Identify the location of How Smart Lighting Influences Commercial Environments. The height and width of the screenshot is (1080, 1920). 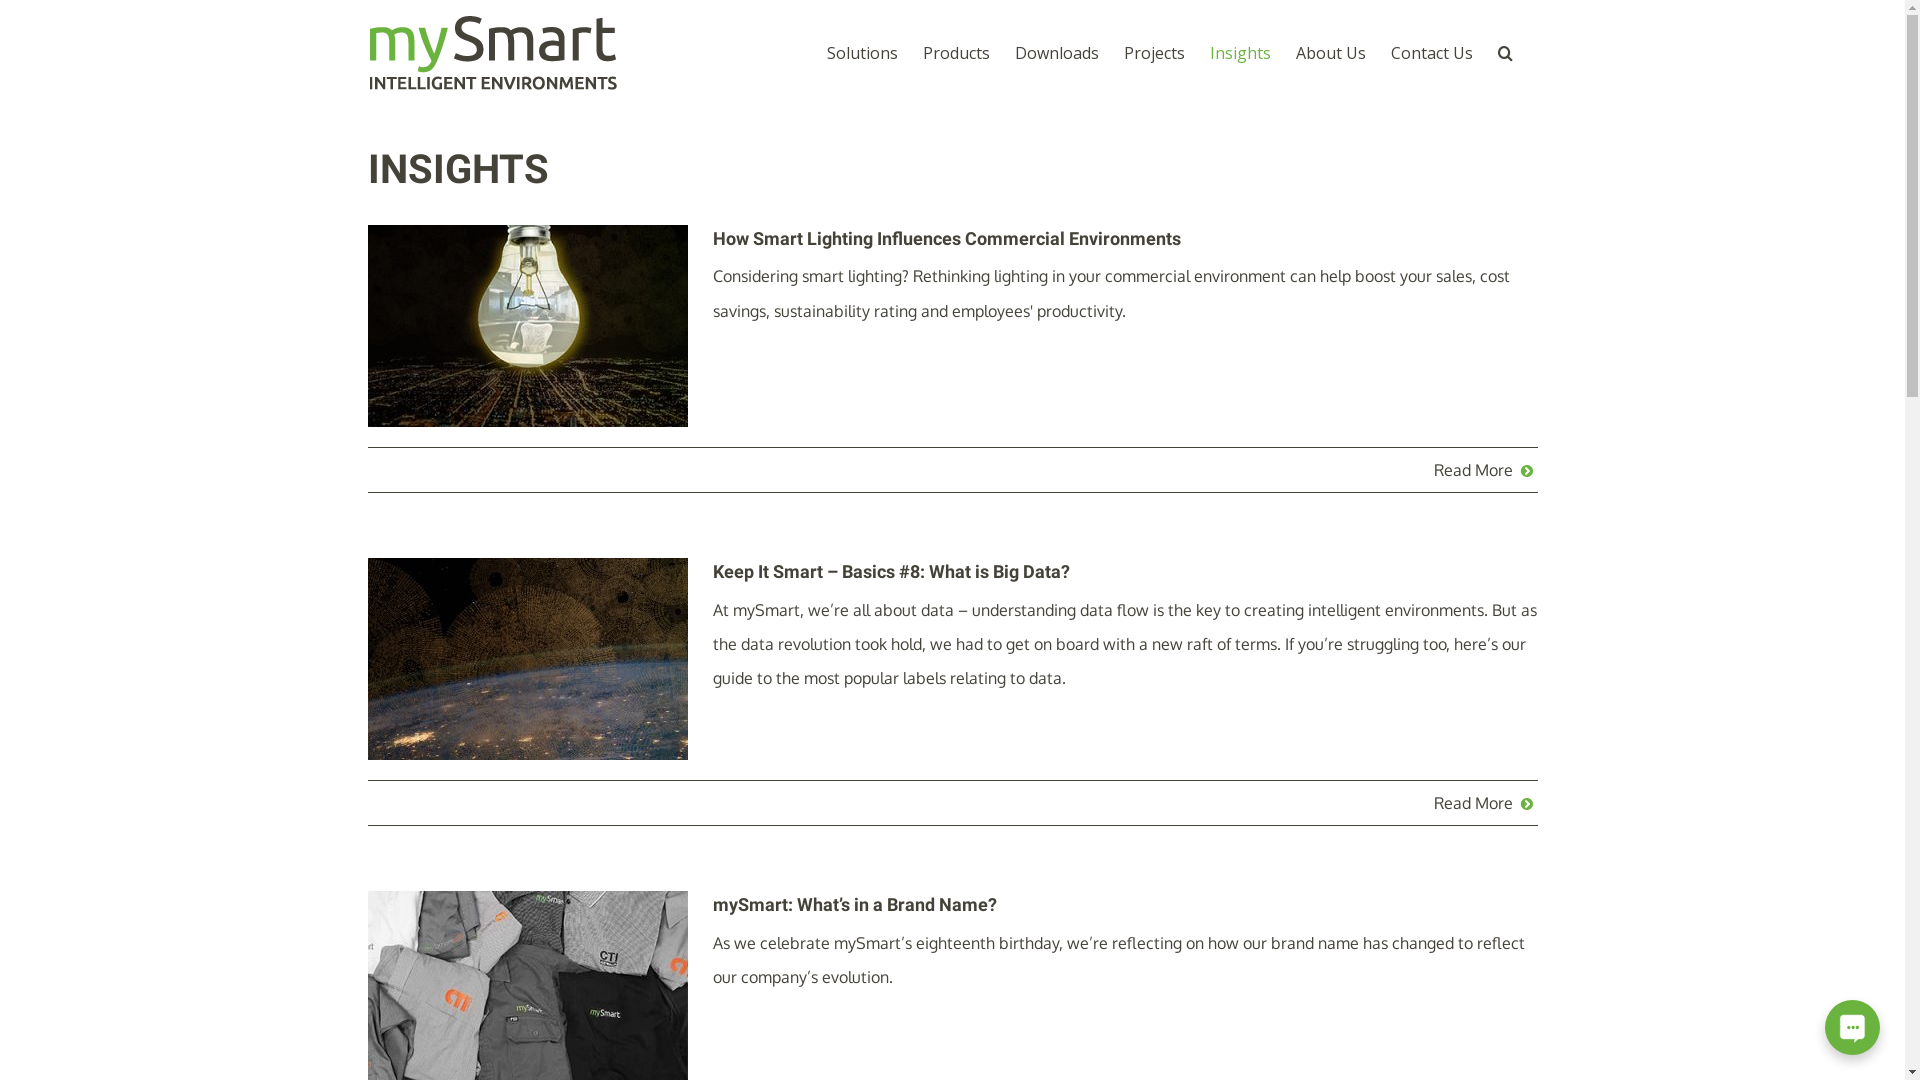
(946, 238).